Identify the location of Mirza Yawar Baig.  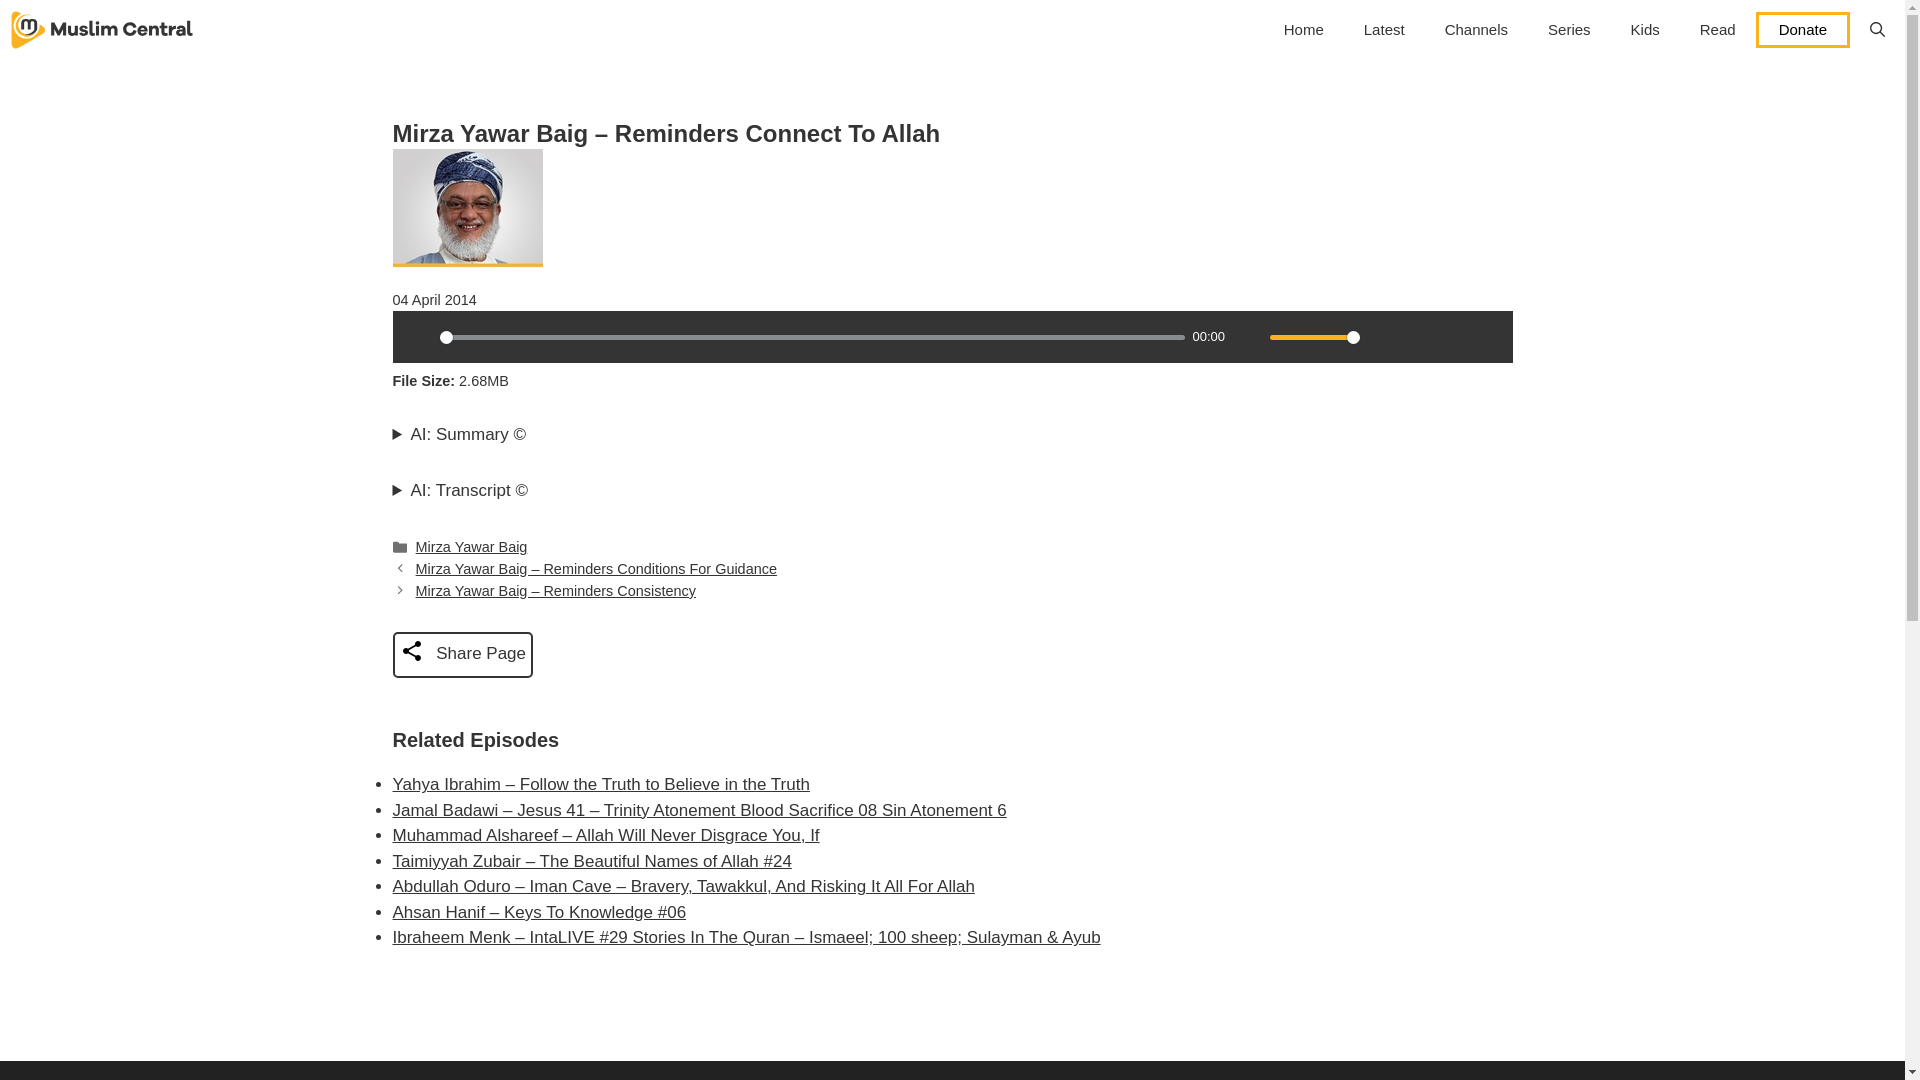
(472, 546).